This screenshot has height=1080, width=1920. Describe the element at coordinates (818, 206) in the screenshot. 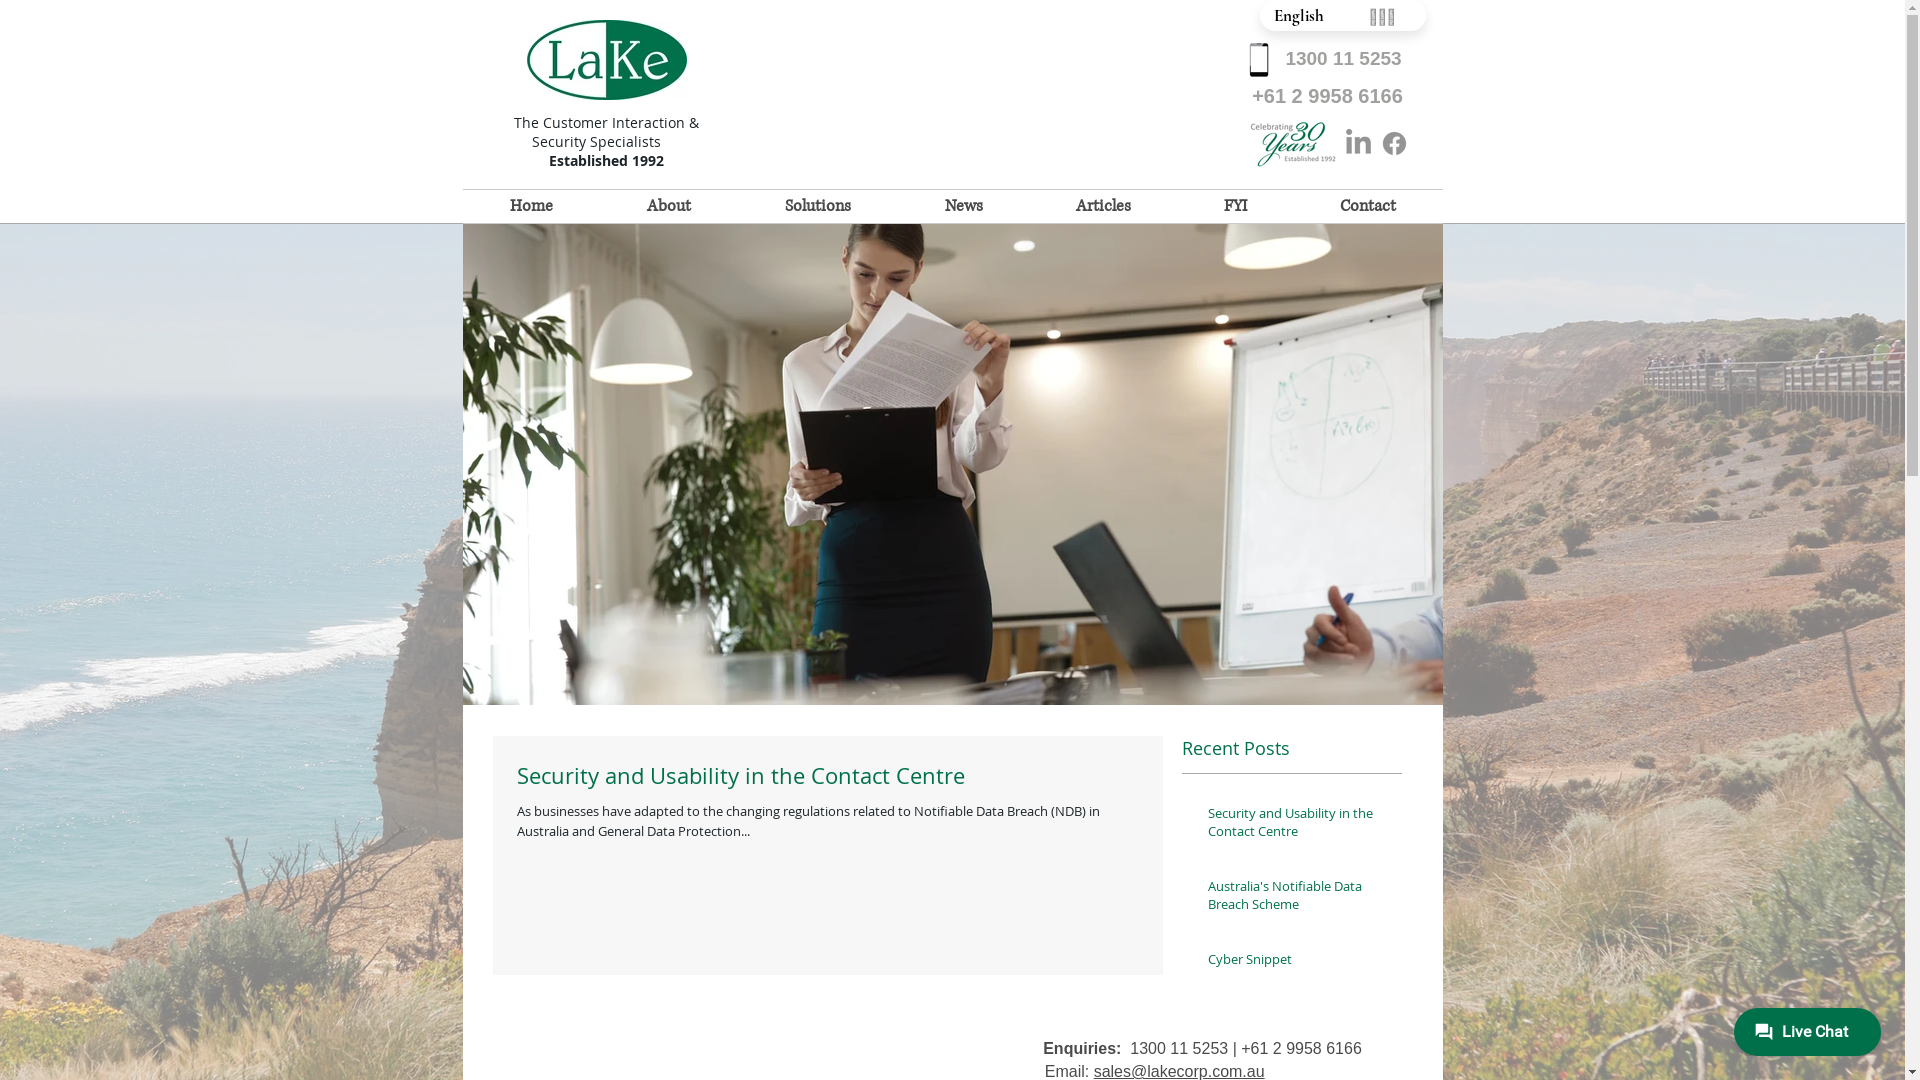

I see `Solutions` at that location.